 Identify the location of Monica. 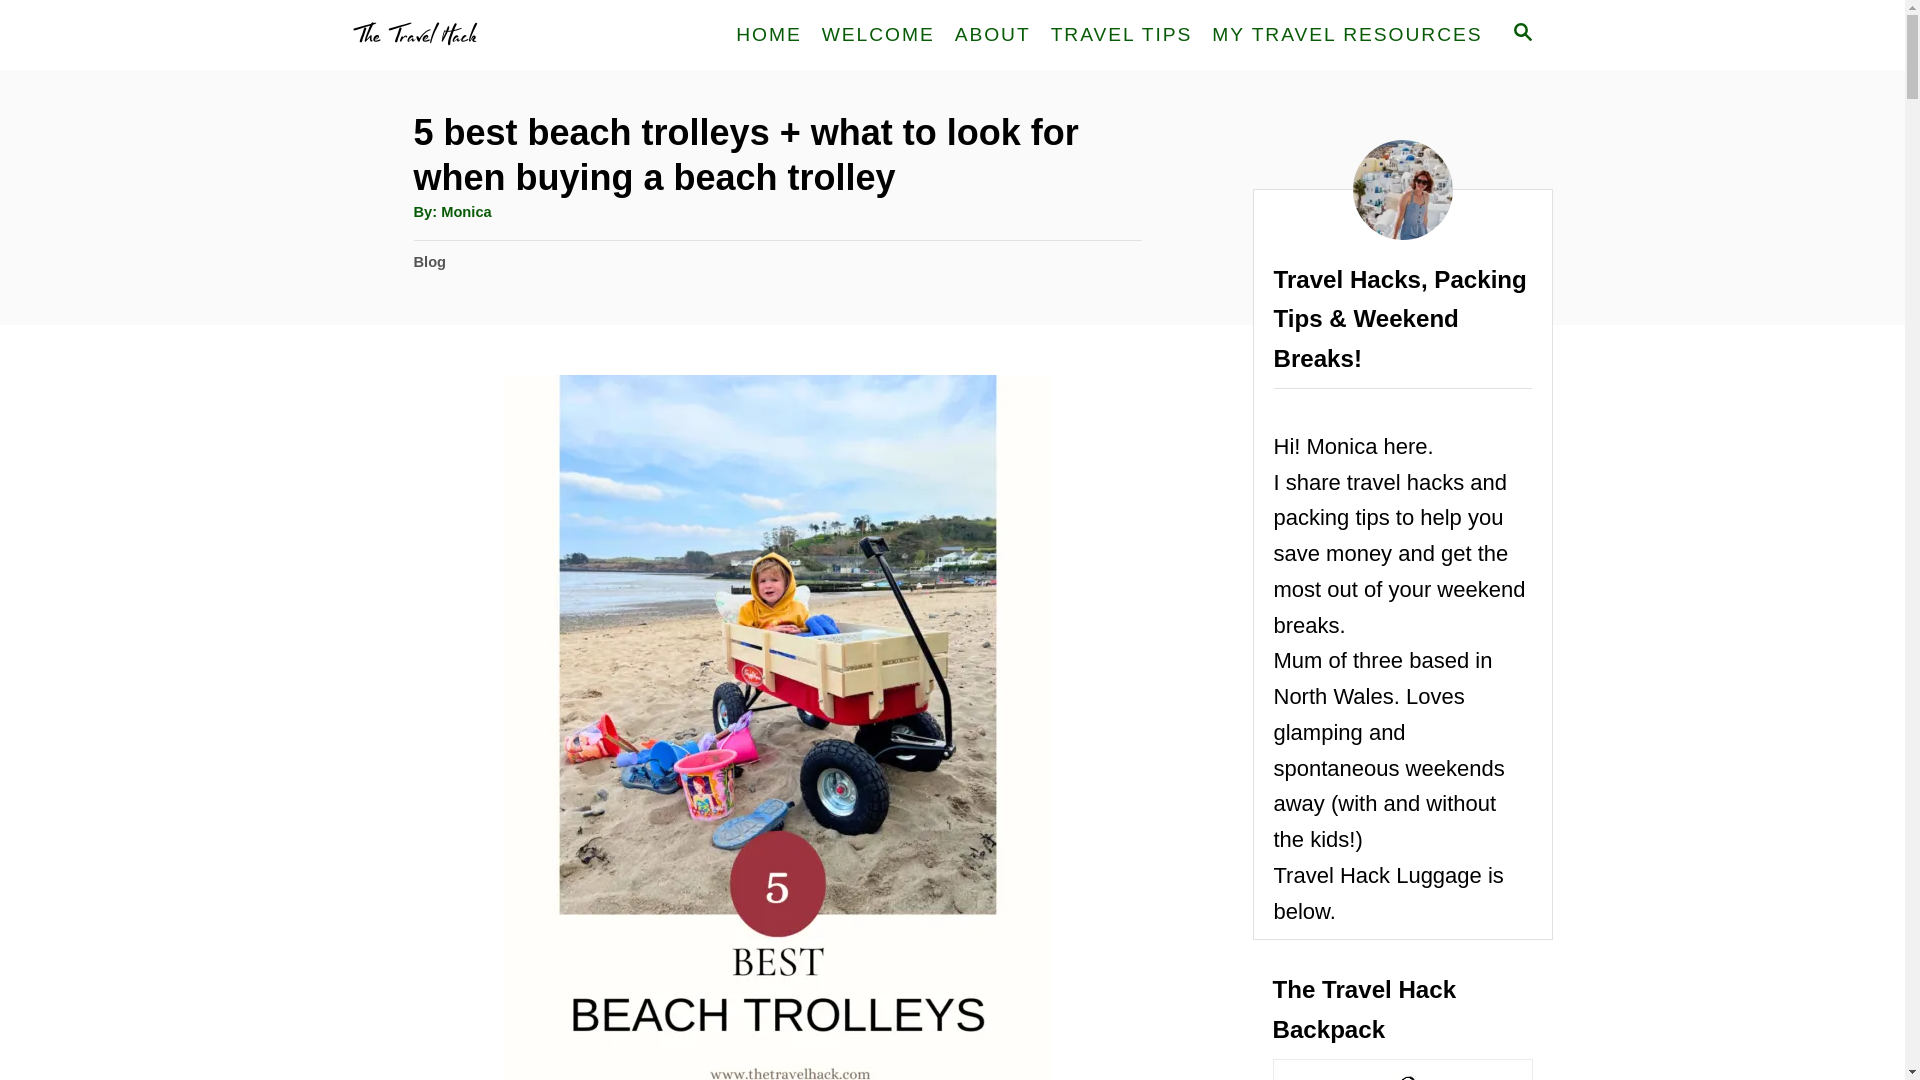
(466, 212).